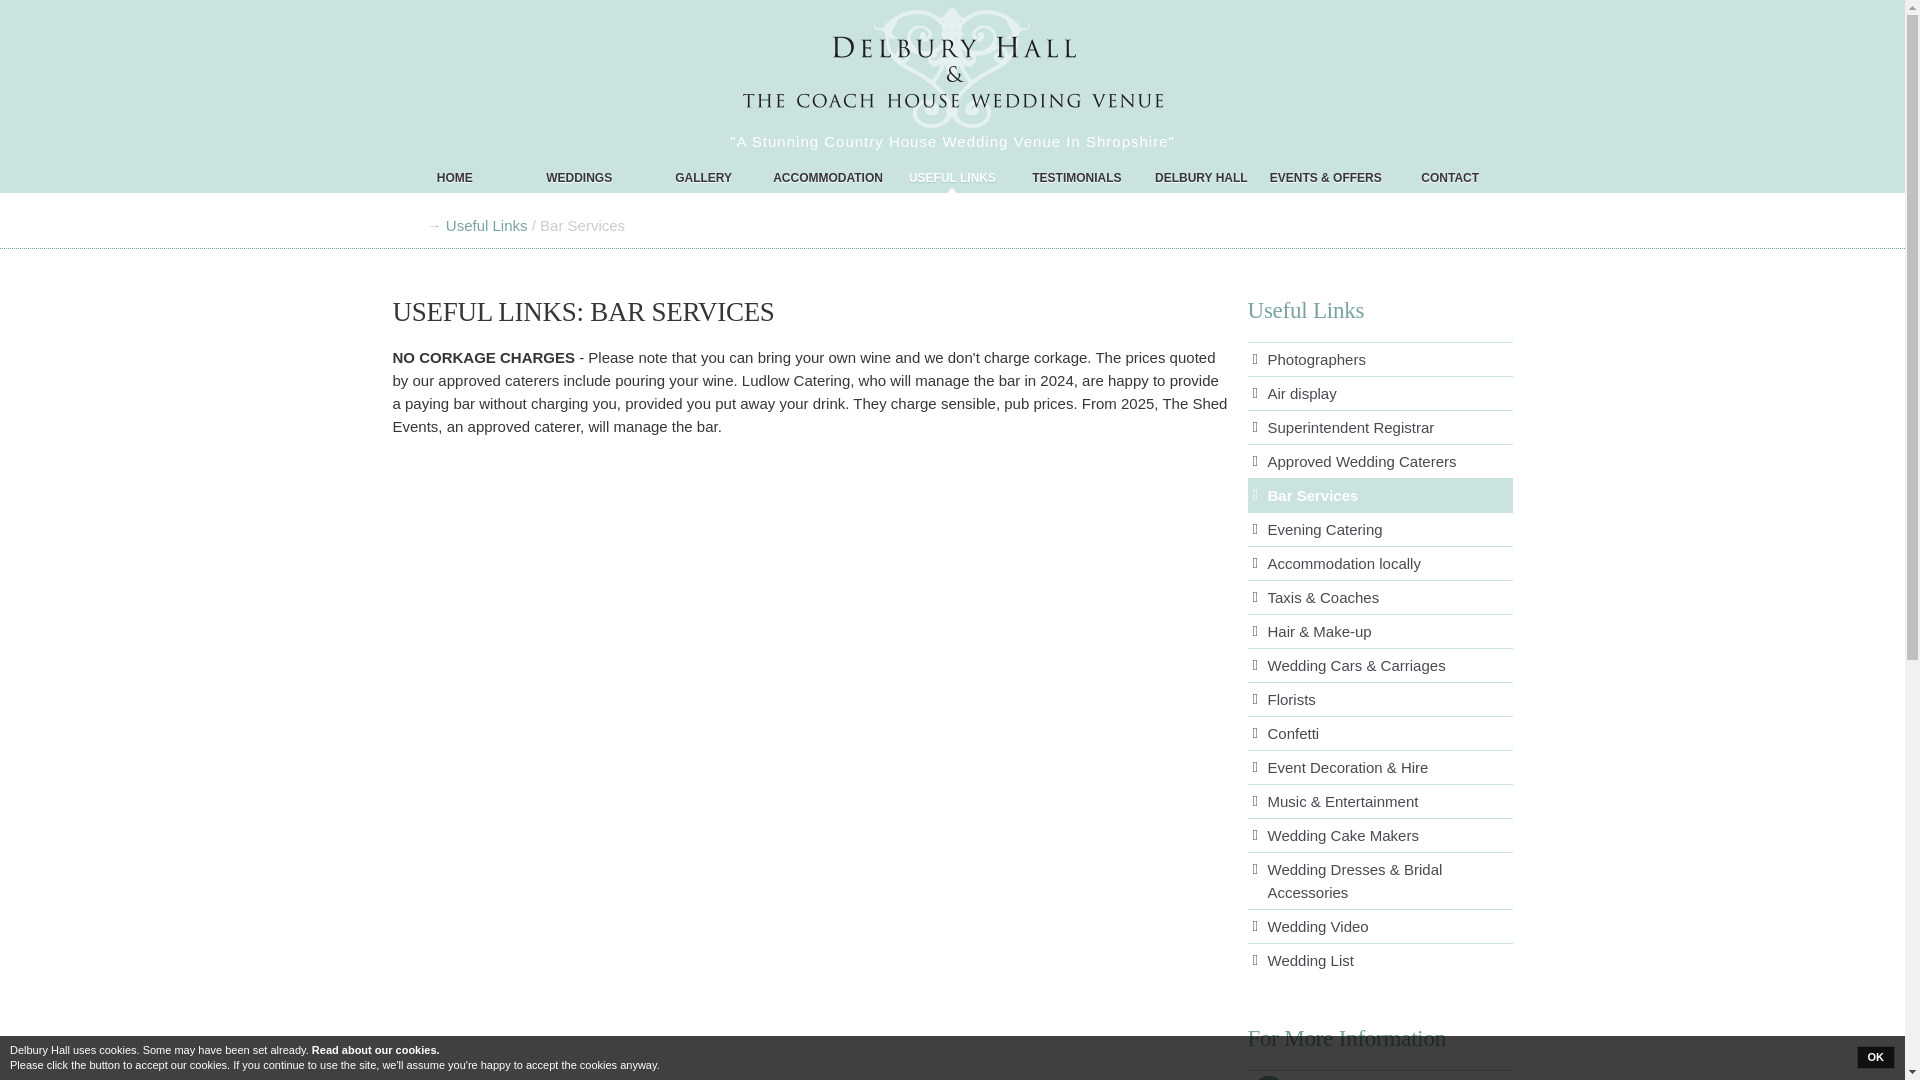  I want to click on Client Testimonials, so click(1076, 178).